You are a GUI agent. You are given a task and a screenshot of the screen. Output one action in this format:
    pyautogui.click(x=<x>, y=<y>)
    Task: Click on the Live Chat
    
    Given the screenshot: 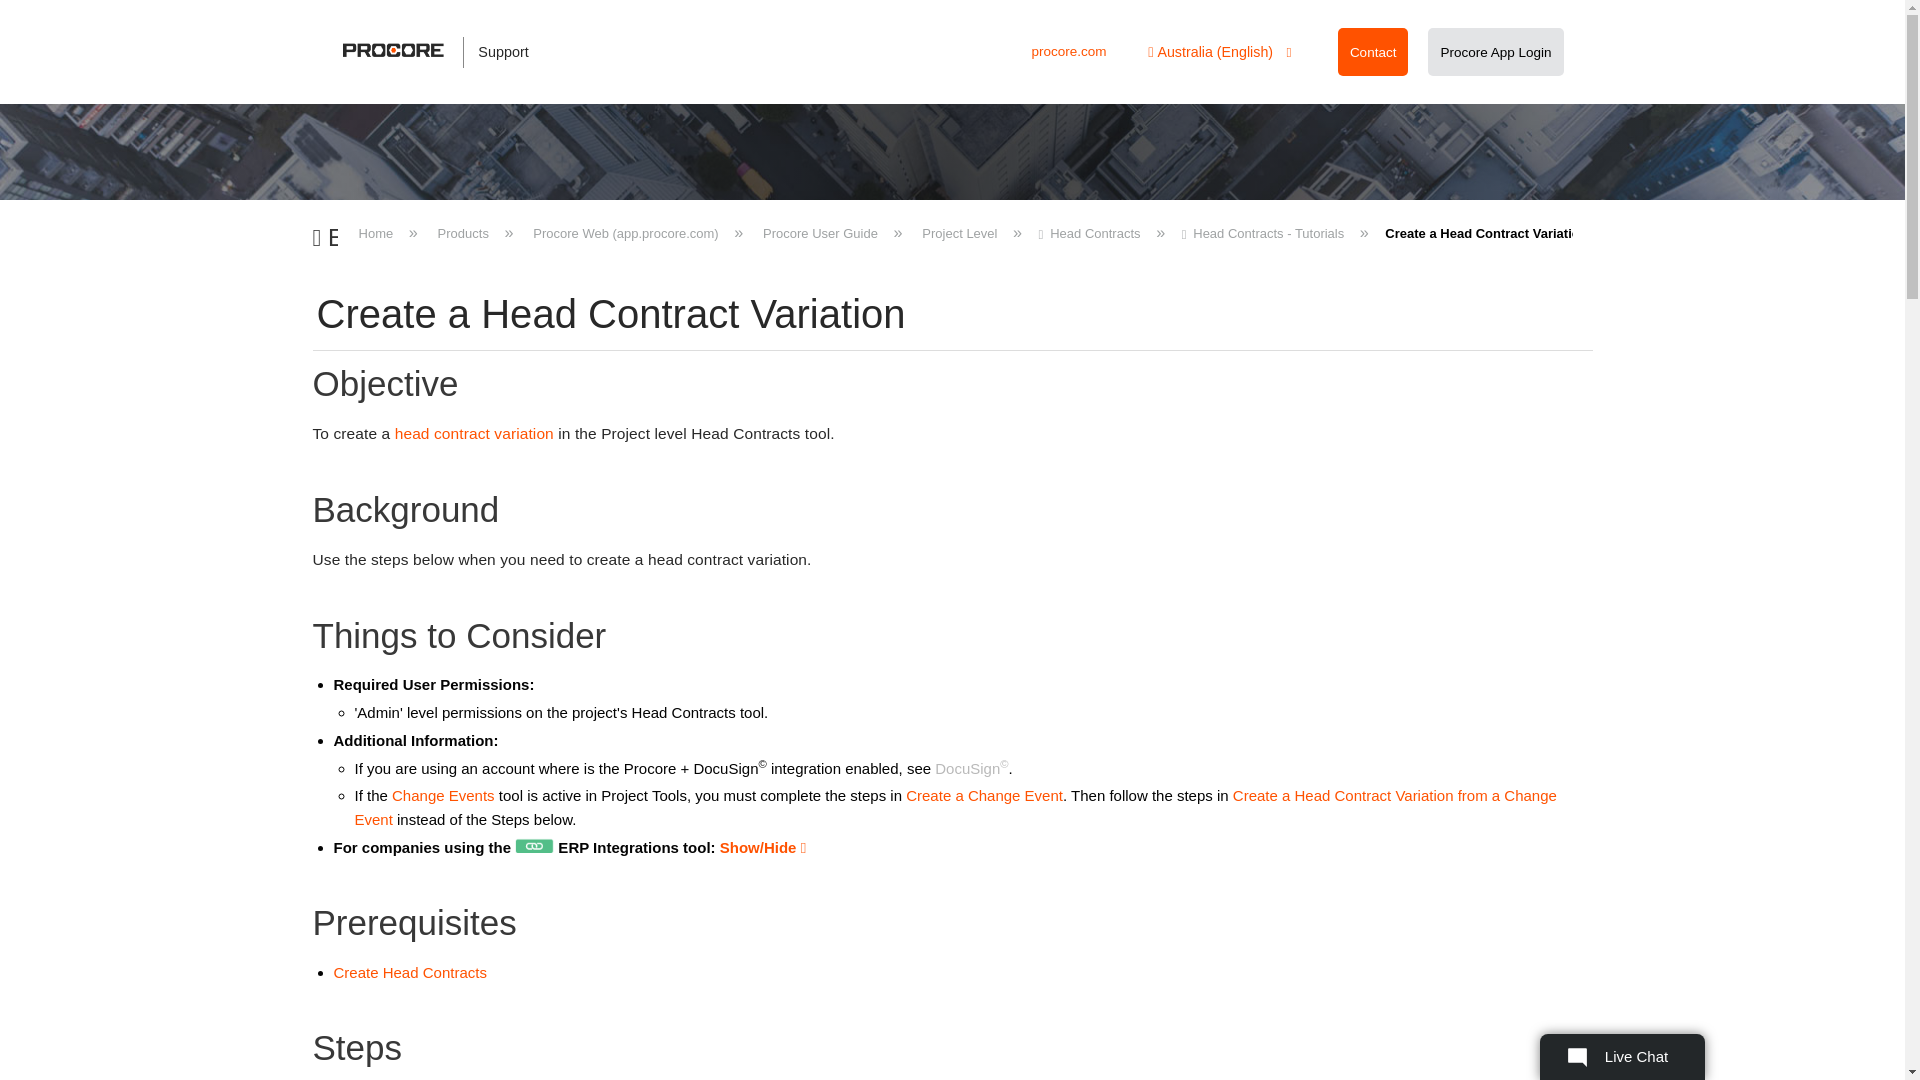 What is the action you would take?
    pyautogui.click(x=1622, y=1056)
    